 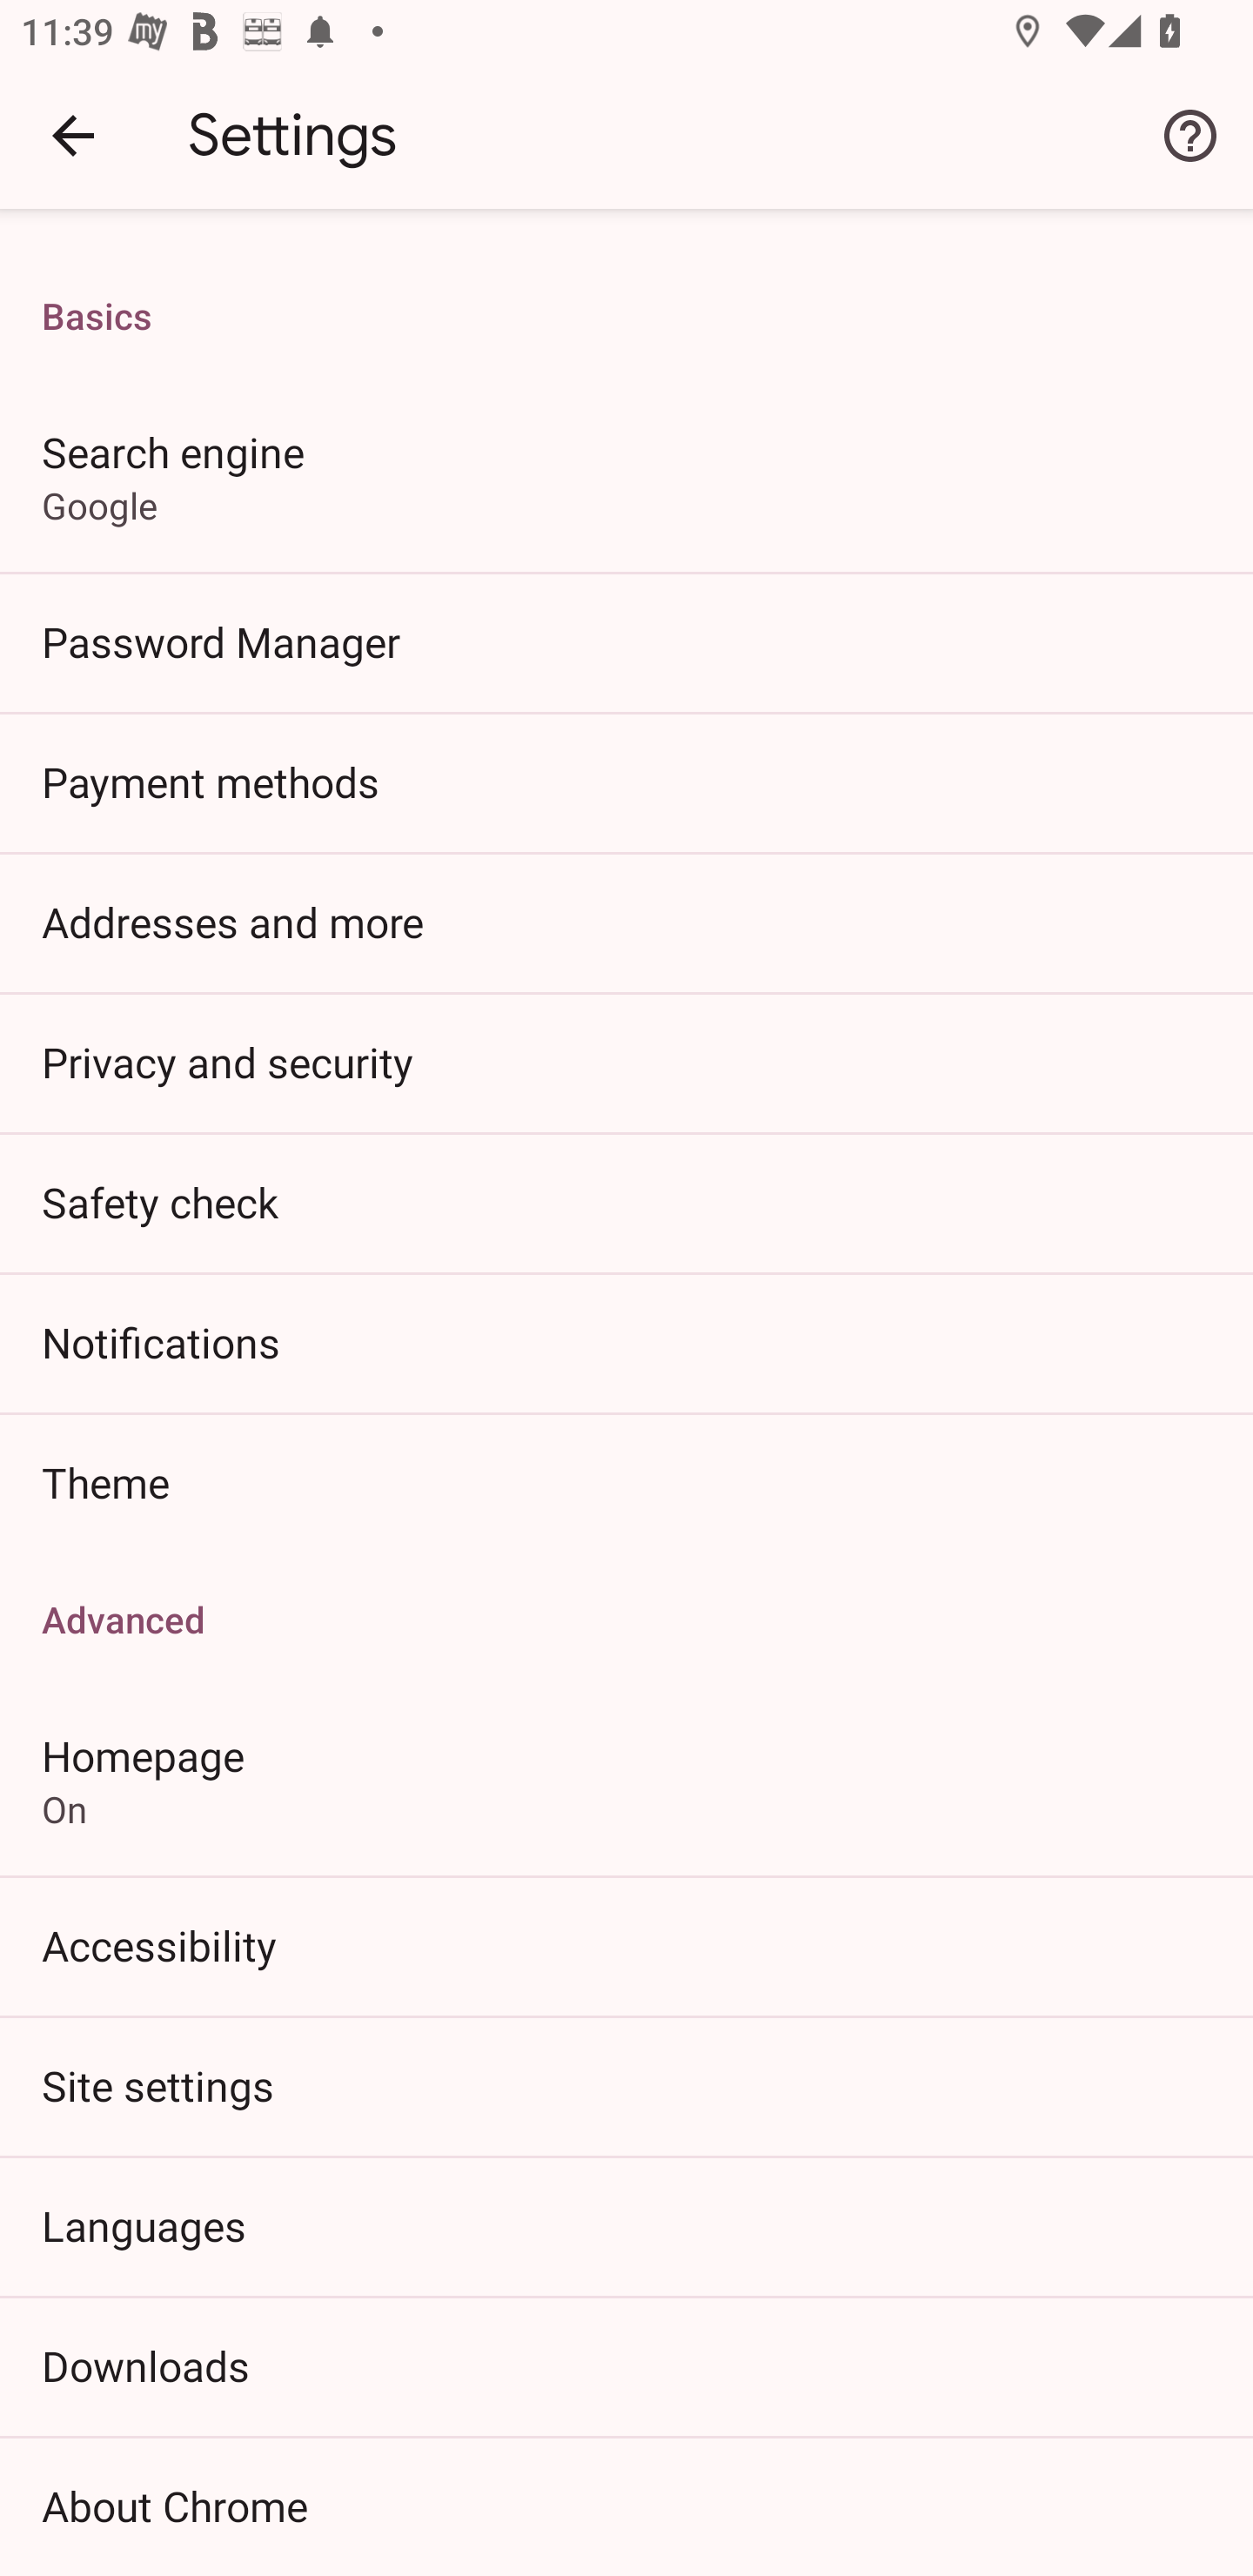 What do you see at coordinates (626, 2225) in the screenshot?
I see `Languages` at bounding box center [626, 2225].